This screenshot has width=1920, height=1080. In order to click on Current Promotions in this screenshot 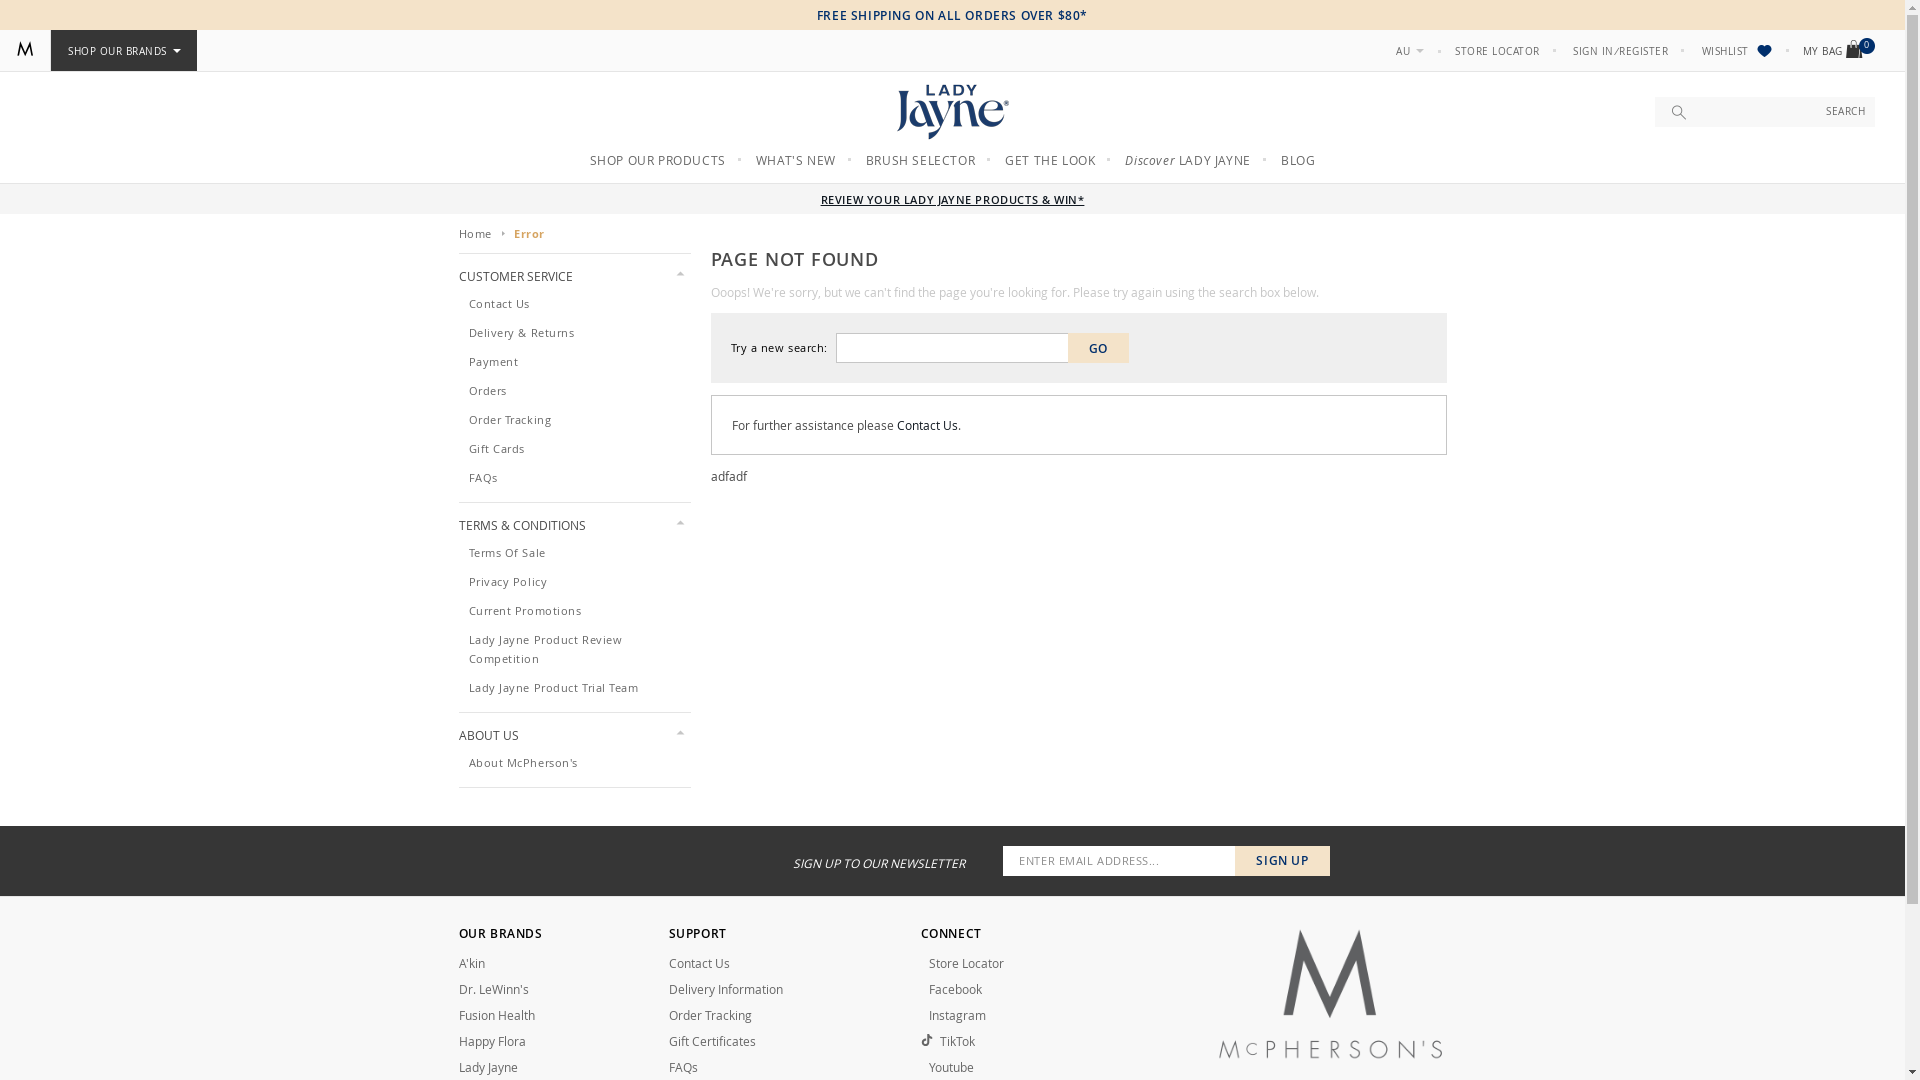, I will do `click(524, 610)`.